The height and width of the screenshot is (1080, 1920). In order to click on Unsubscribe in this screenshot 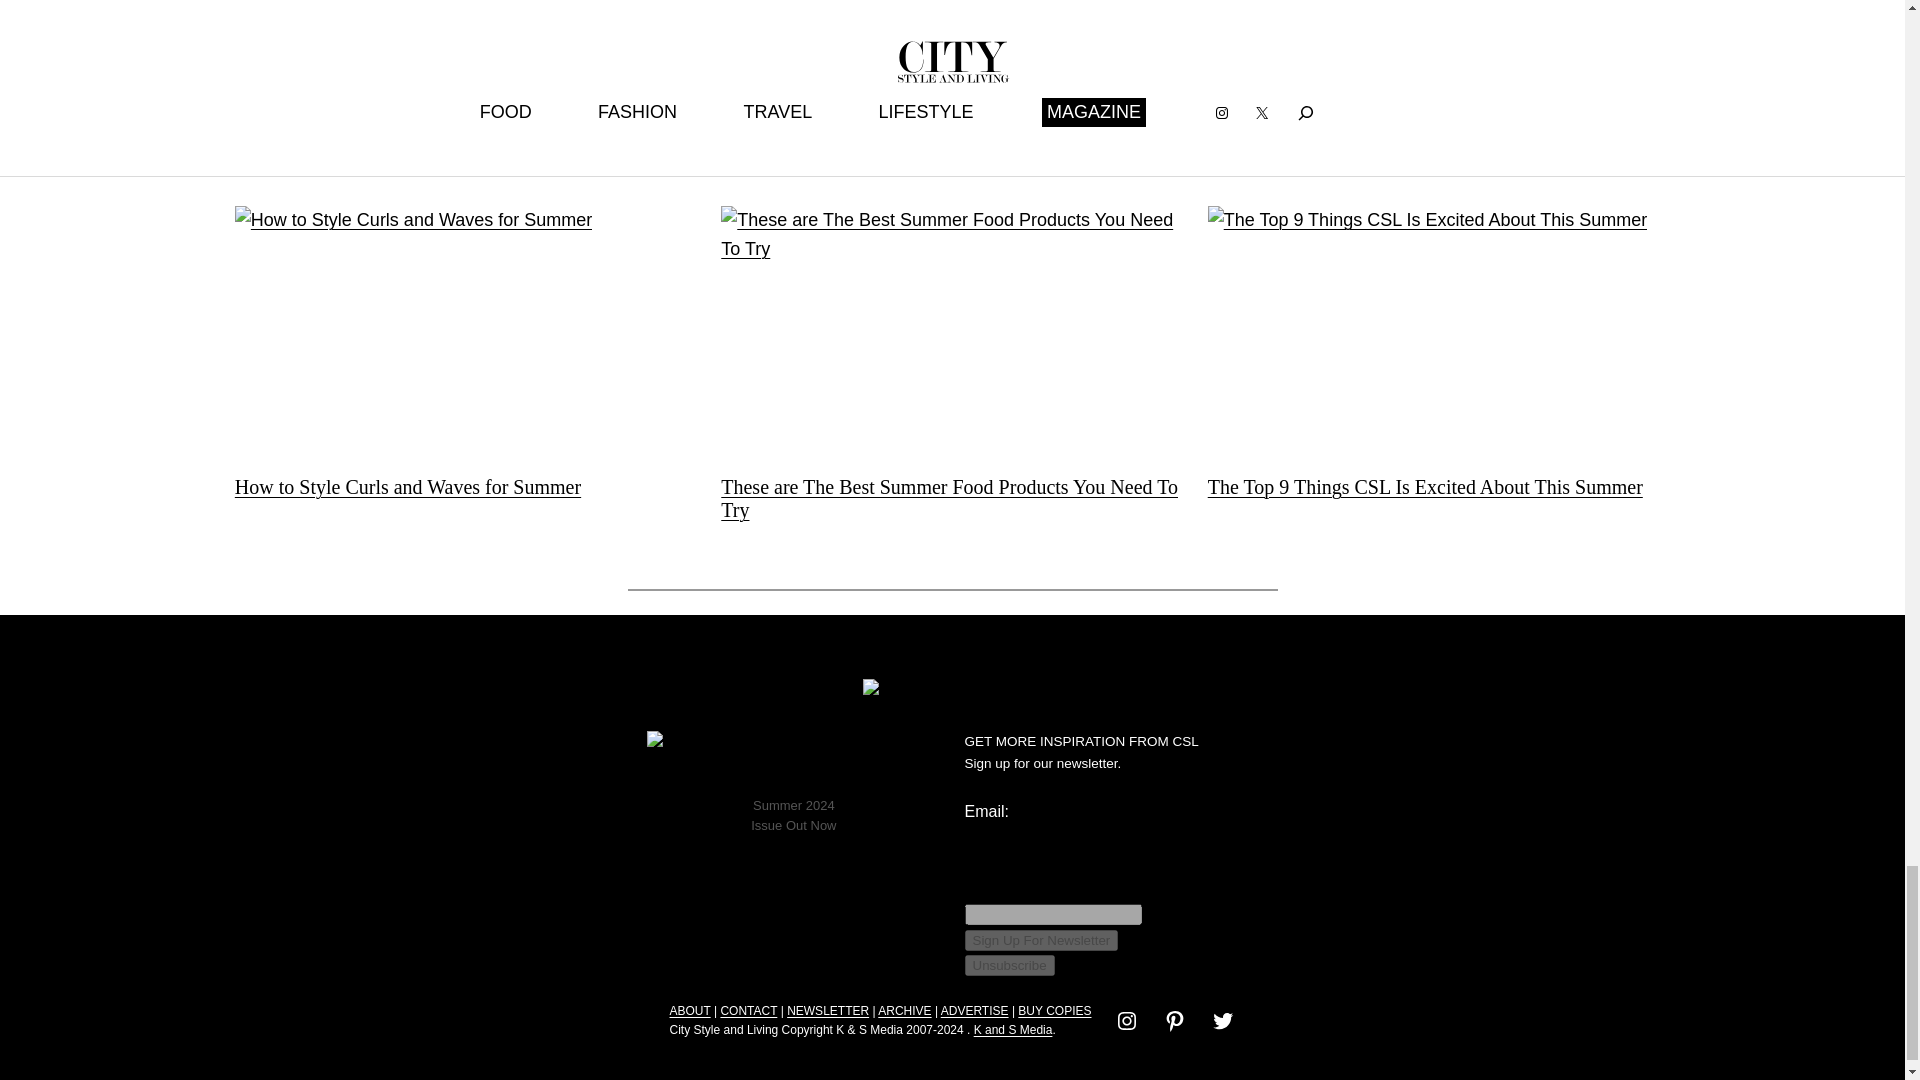, I will do `click(1008, 965)`.